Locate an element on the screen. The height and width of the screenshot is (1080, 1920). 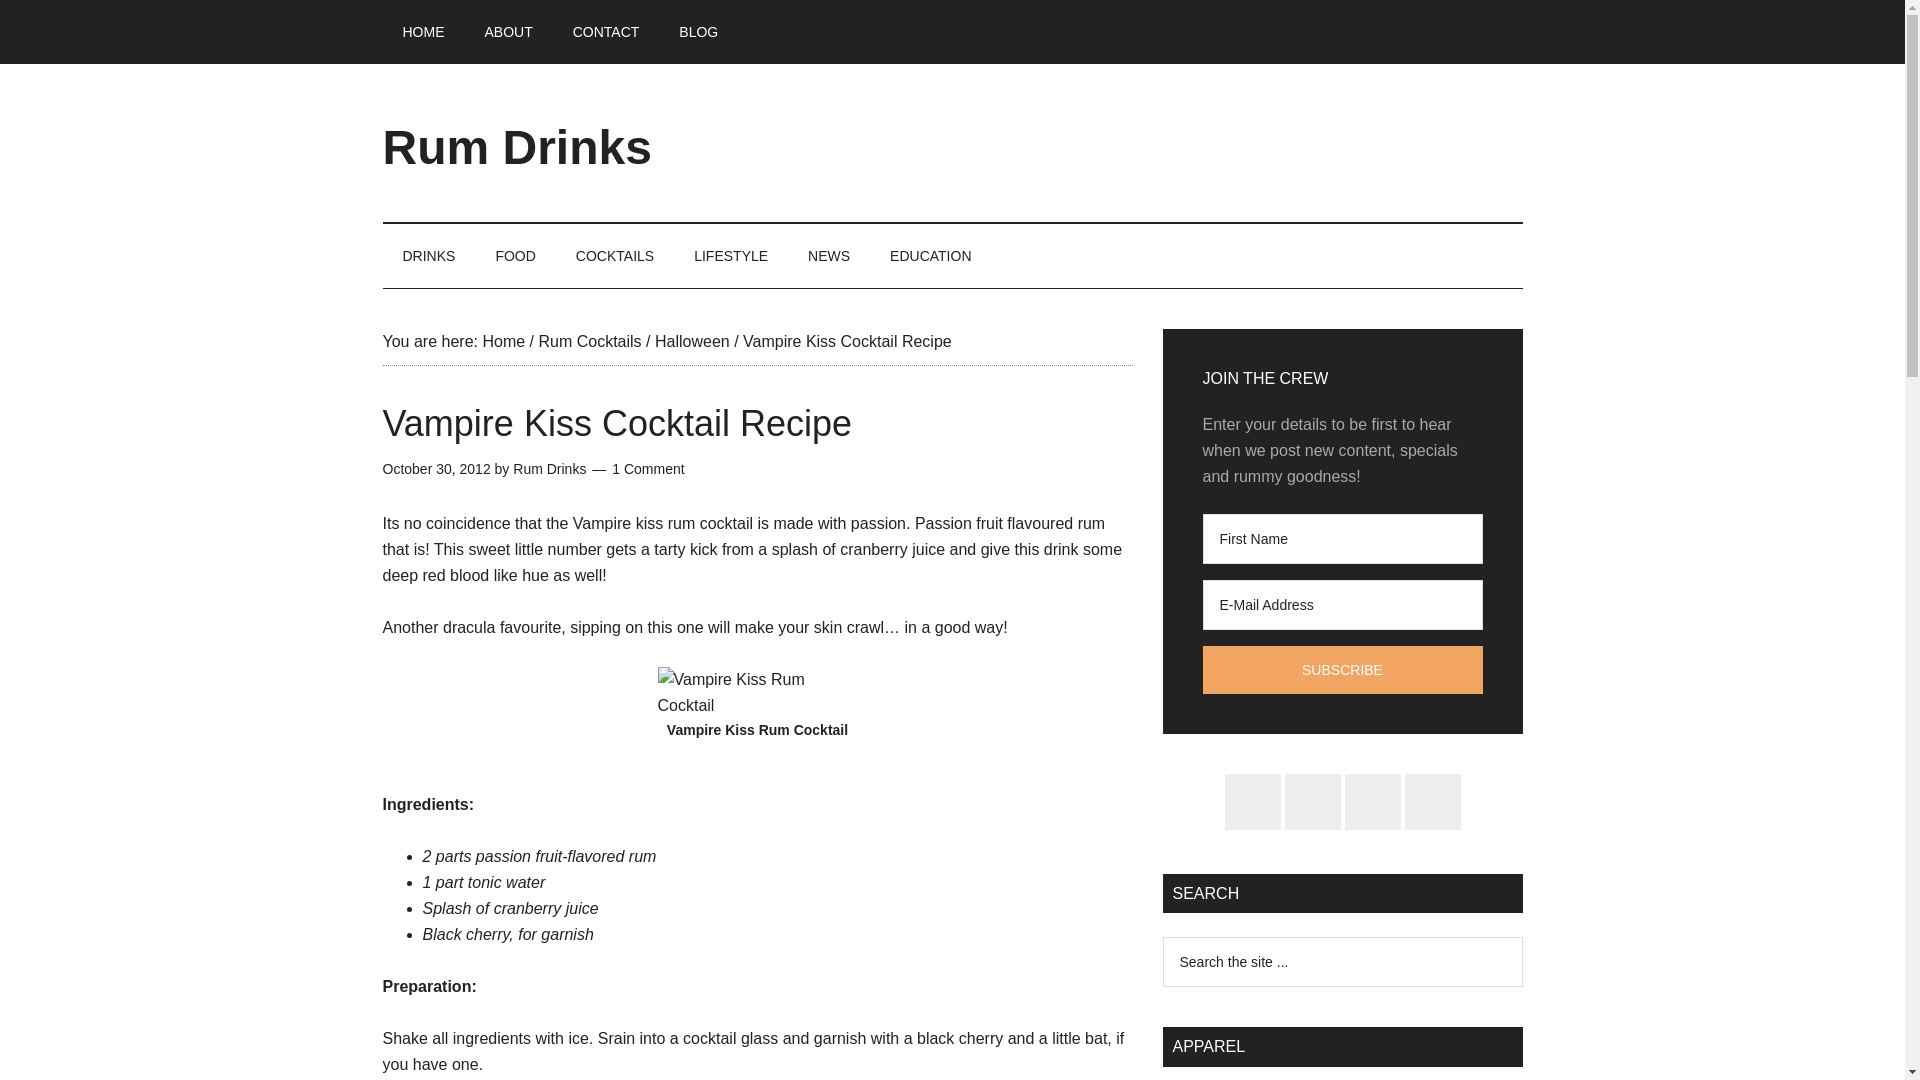
EDUCATION is located at coordinates (930, 256).